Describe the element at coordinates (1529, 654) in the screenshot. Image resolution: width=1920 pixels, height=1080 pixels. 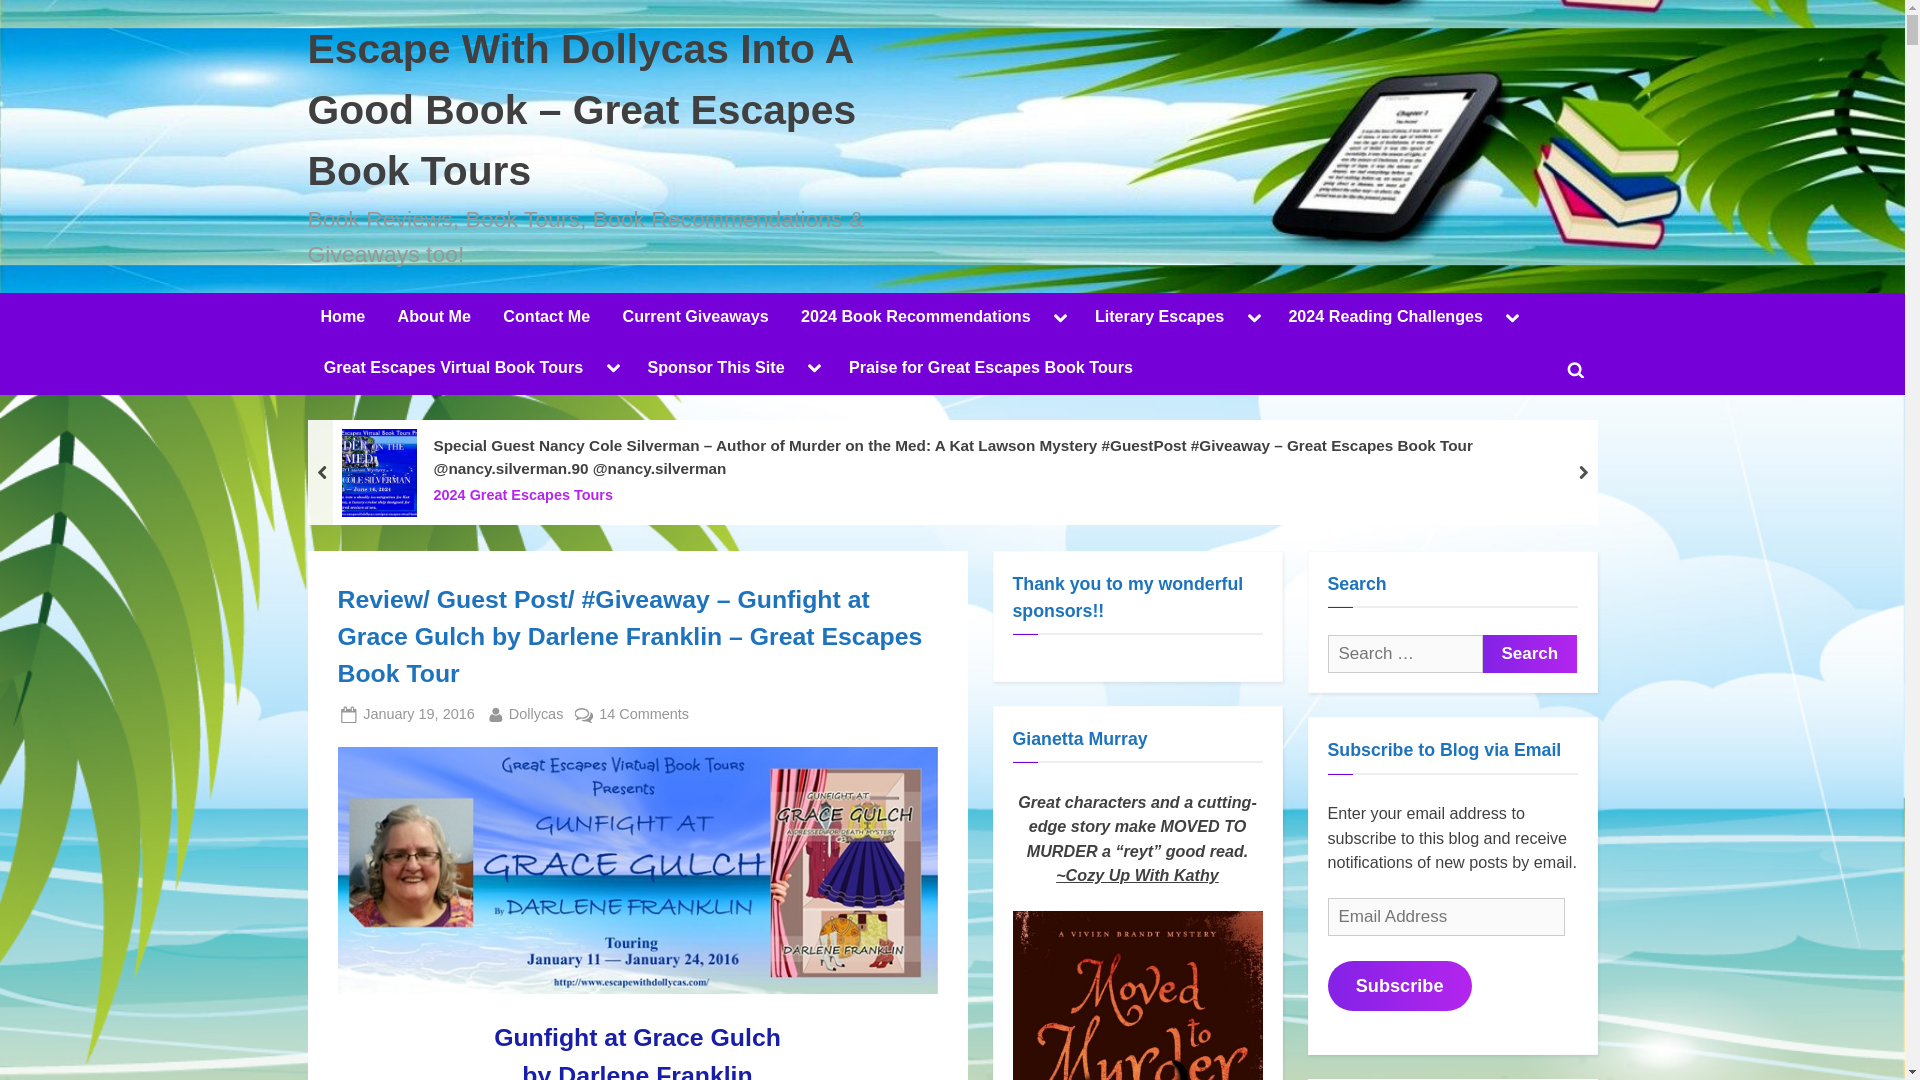
I see `Search` at that location.